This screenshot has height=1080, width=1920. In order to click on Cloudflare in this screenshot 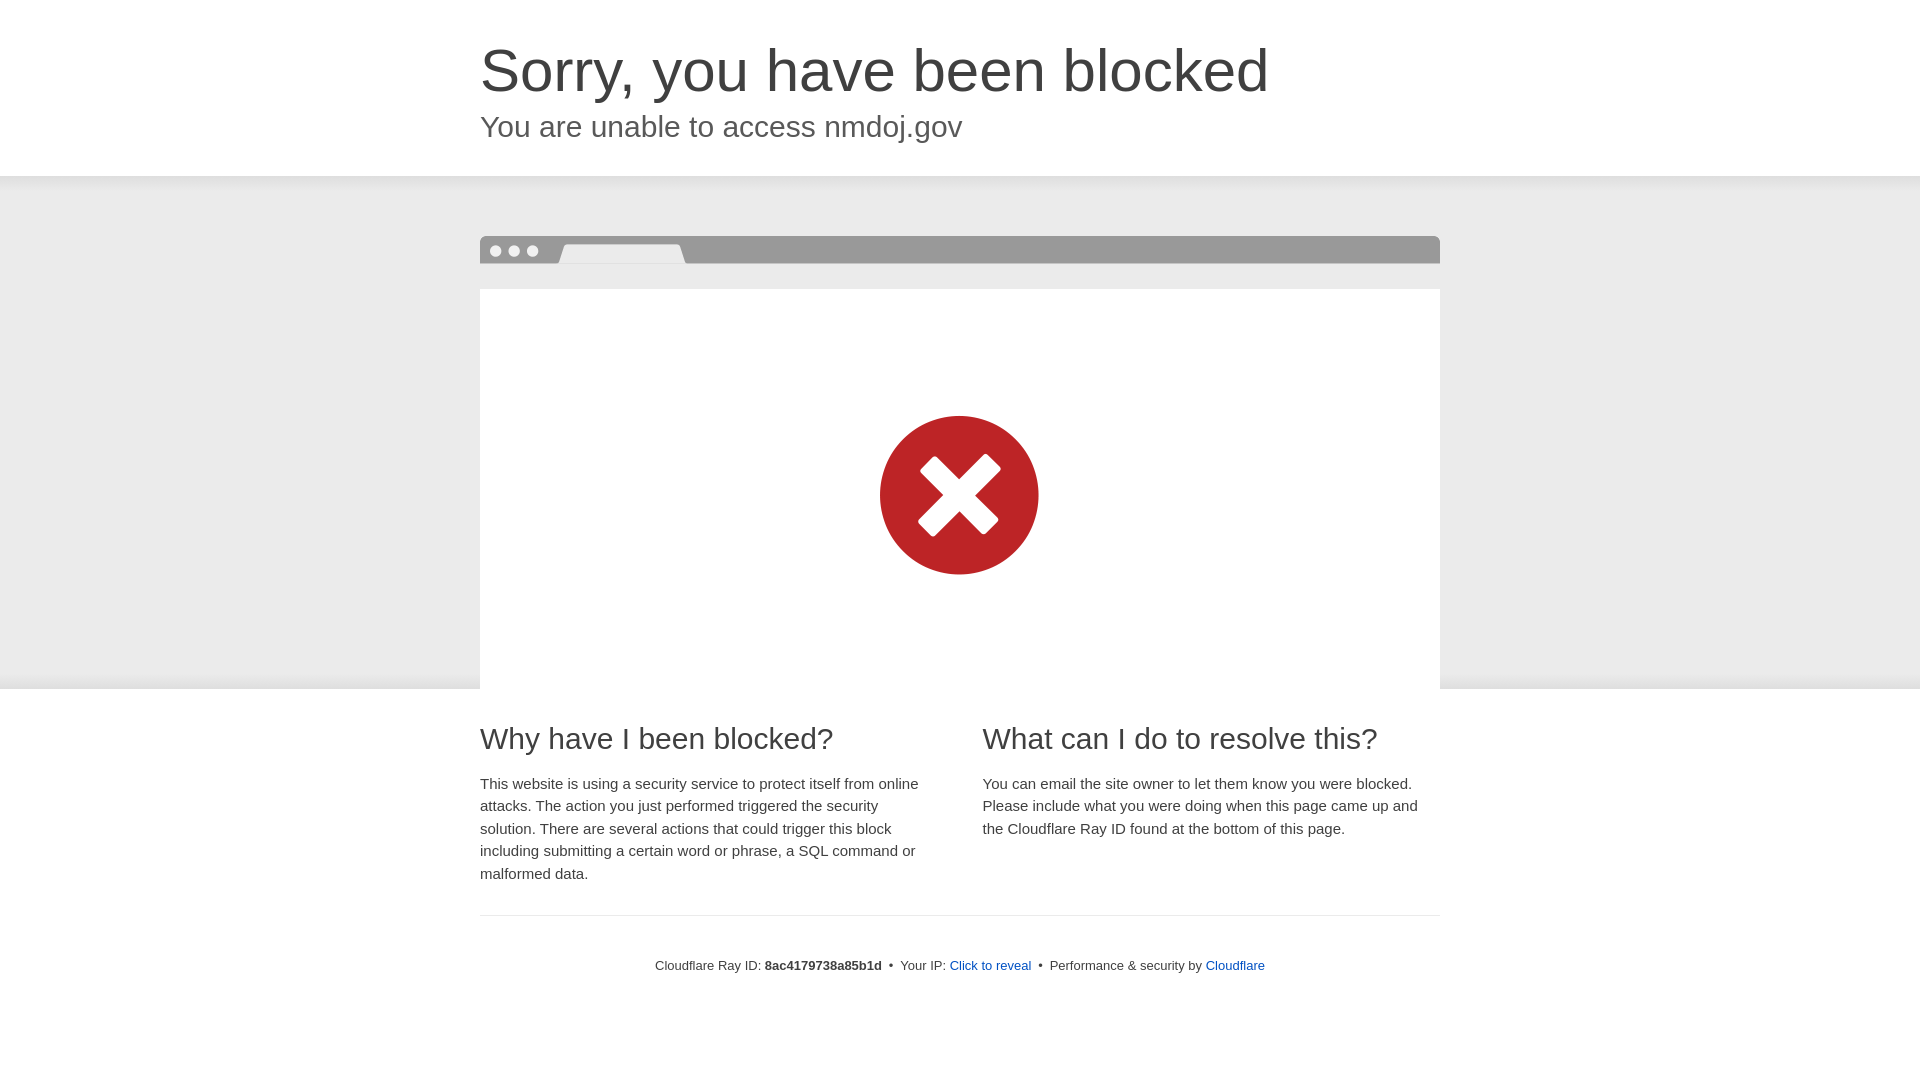, I will do `click(1235, 965)`.